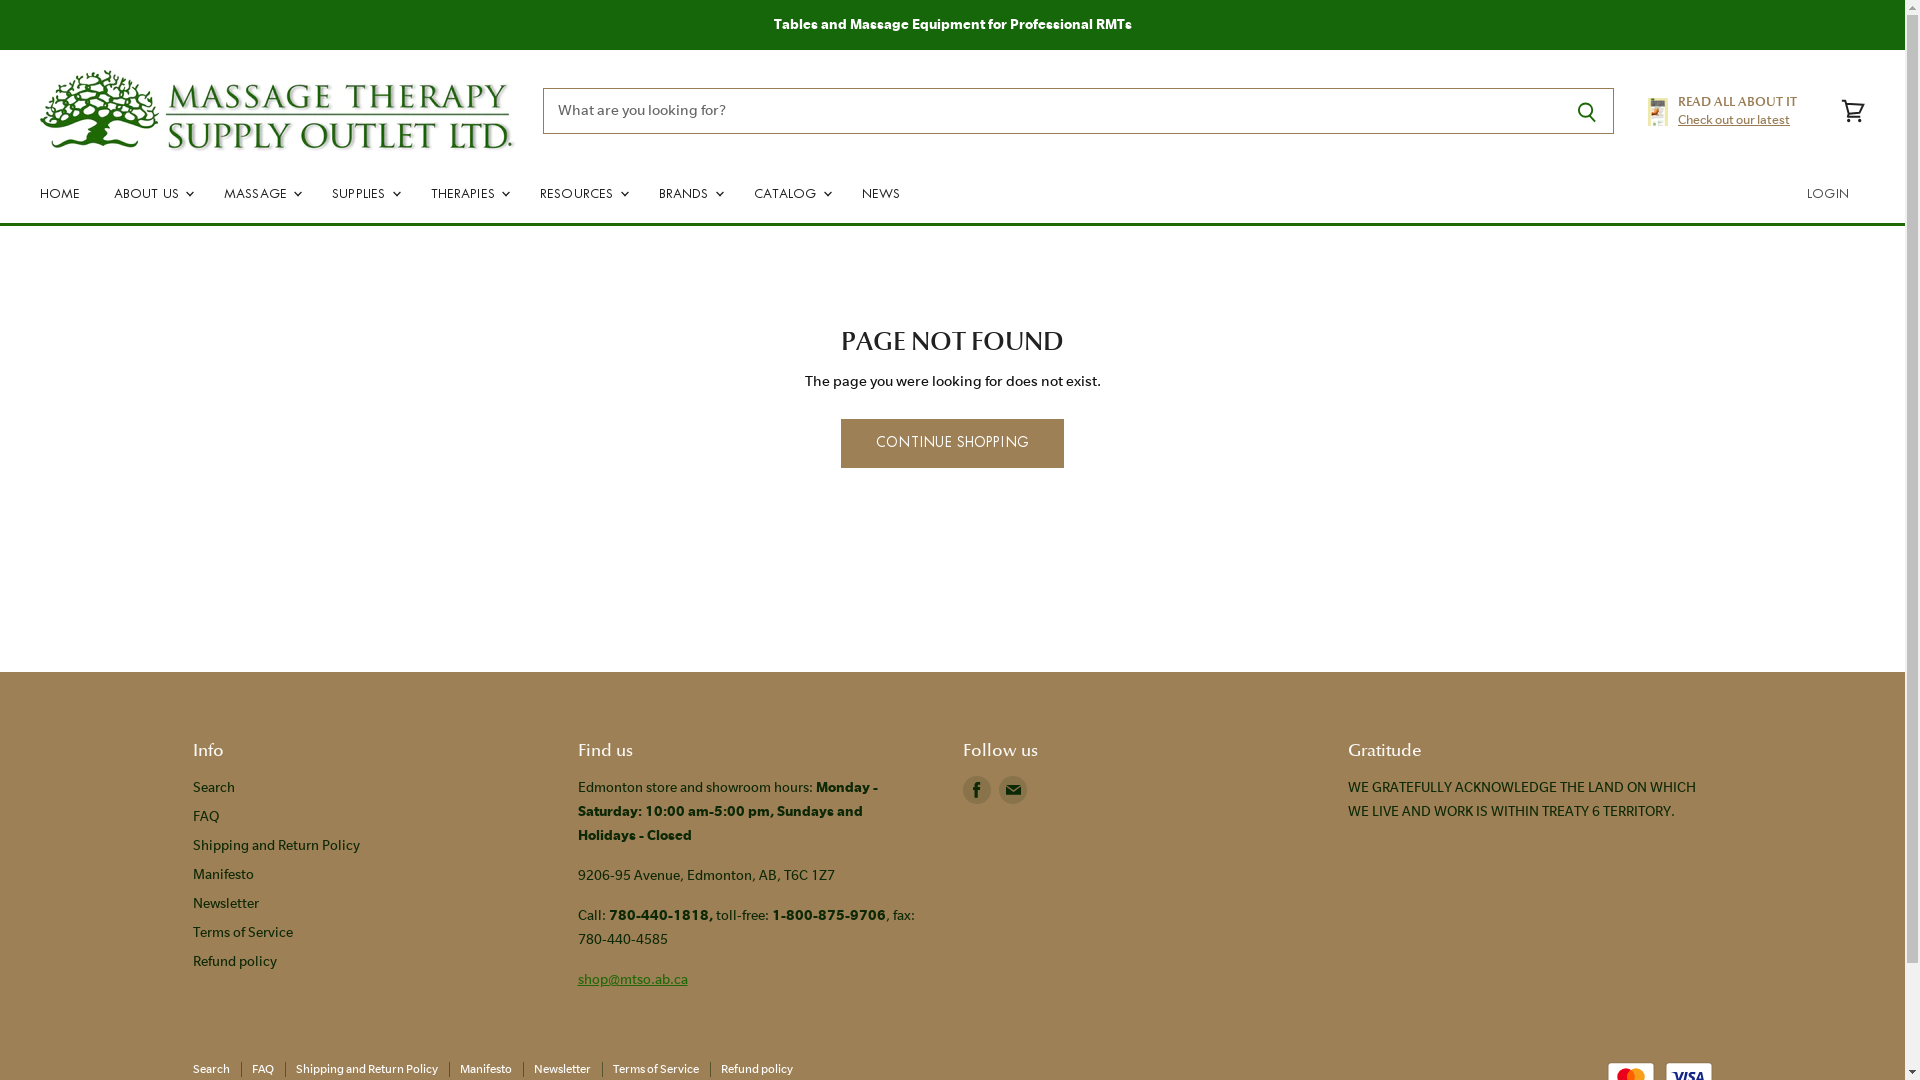 This screenshot has height=1080, width=1920. What do you see at coordinates (1734, 120) in the screenshot?
I see `Check out our latest` at bounding box center [1734, 120].